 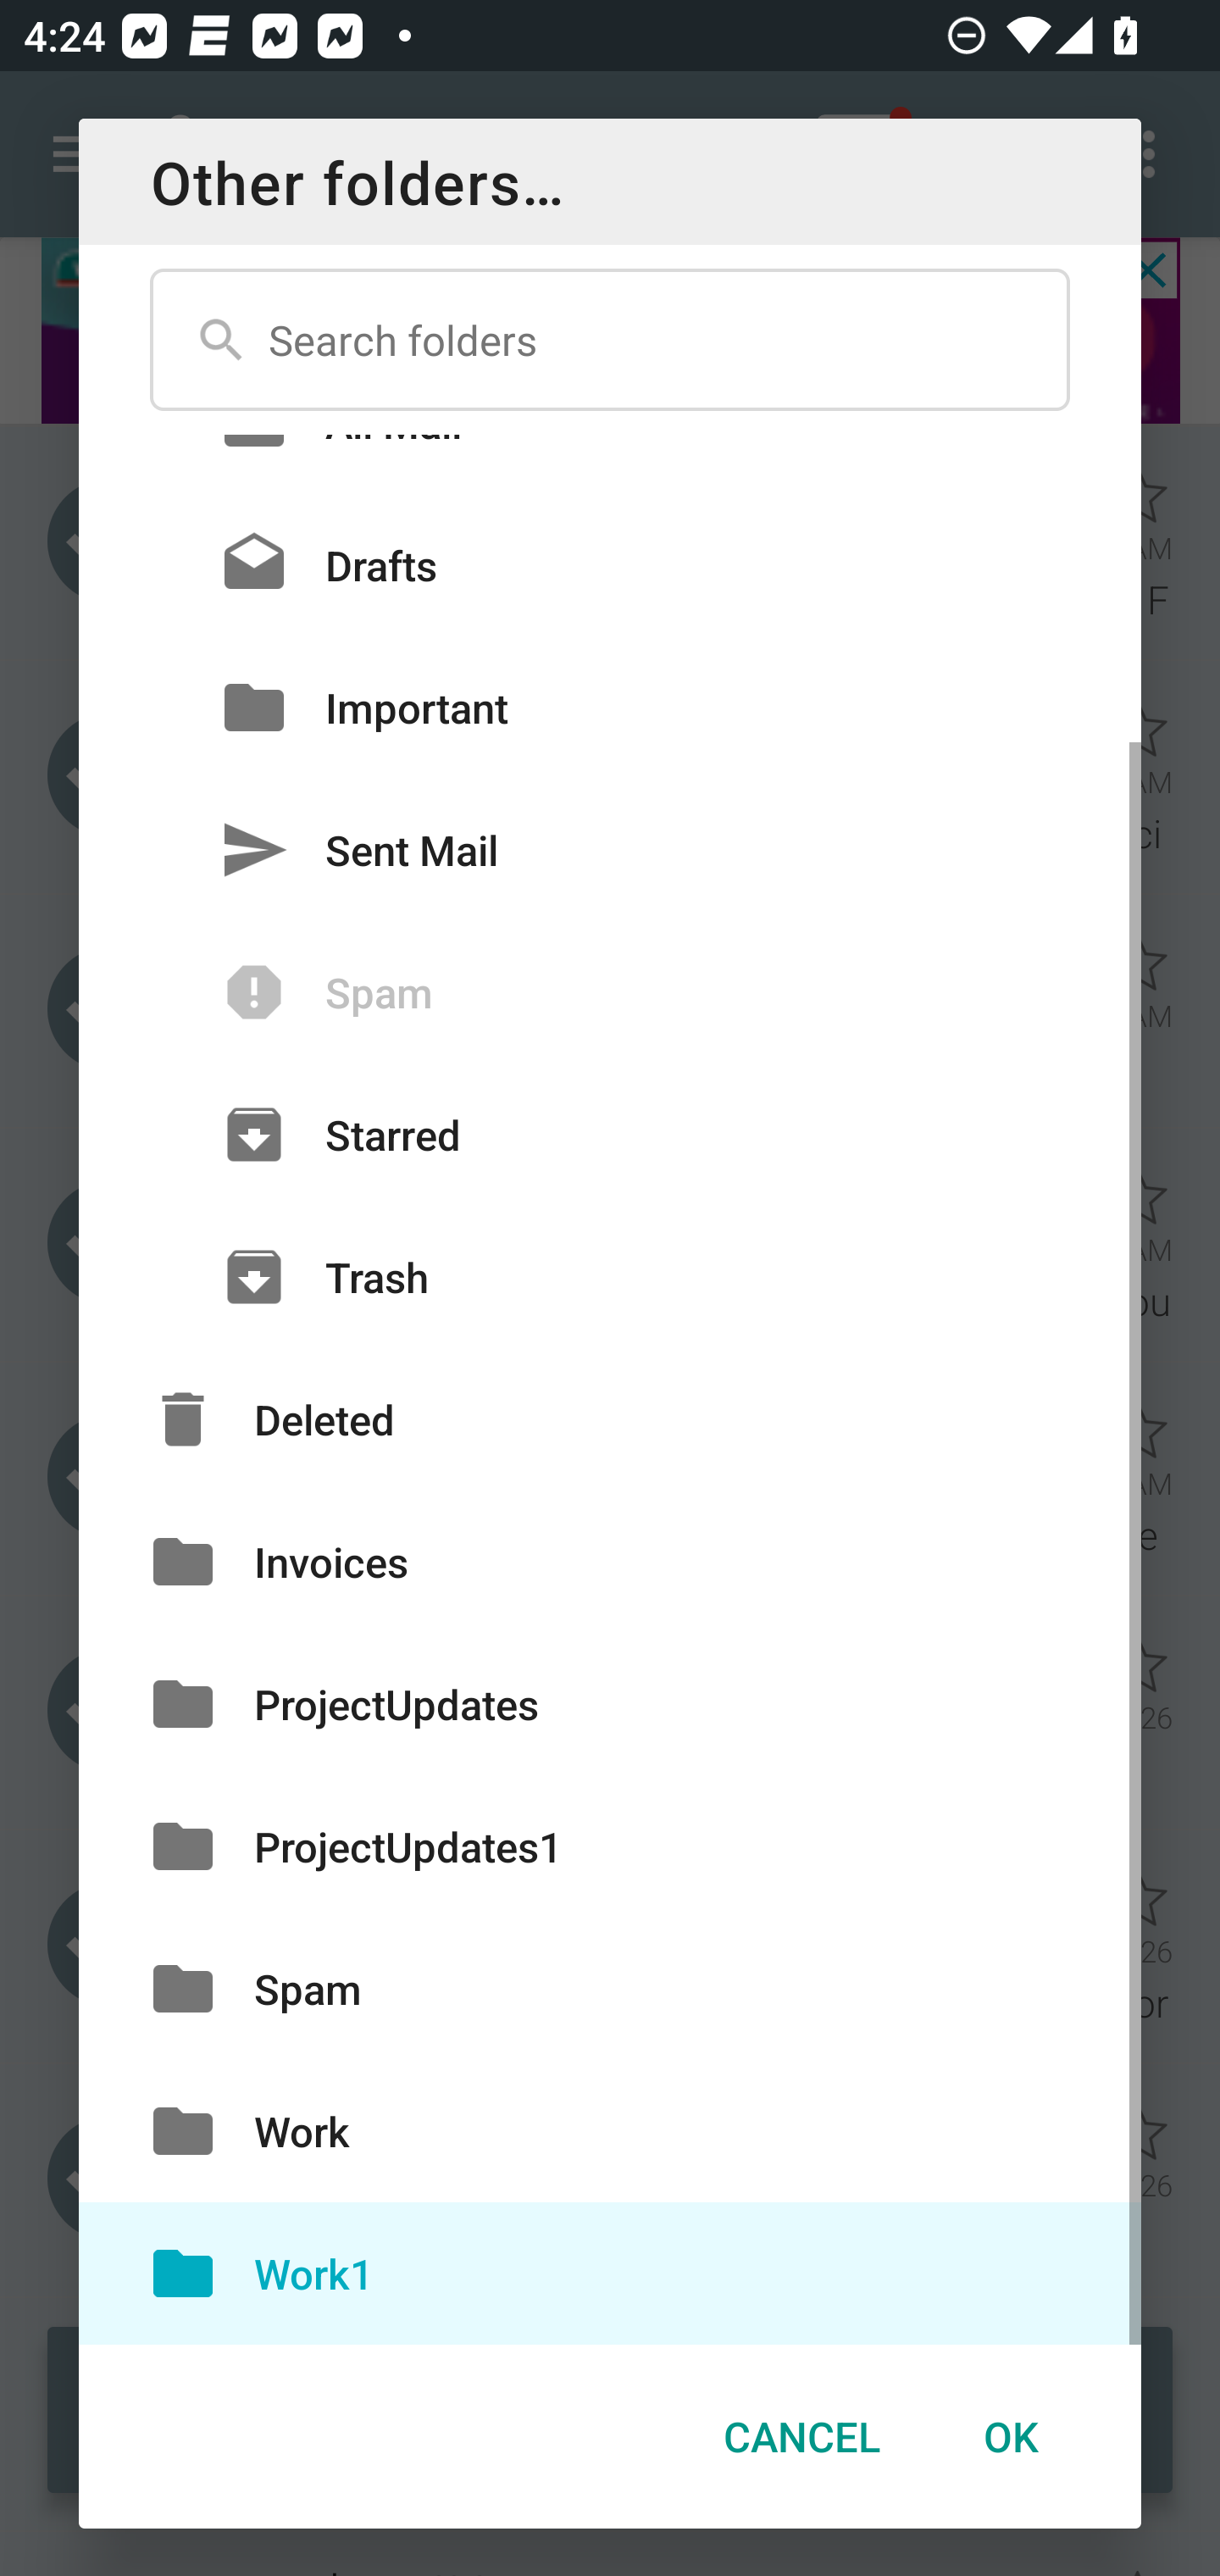 What do you see at coordinates (610, 1563) in the screenshot?
I see `Invoices` at bounding box center [610, 1563].